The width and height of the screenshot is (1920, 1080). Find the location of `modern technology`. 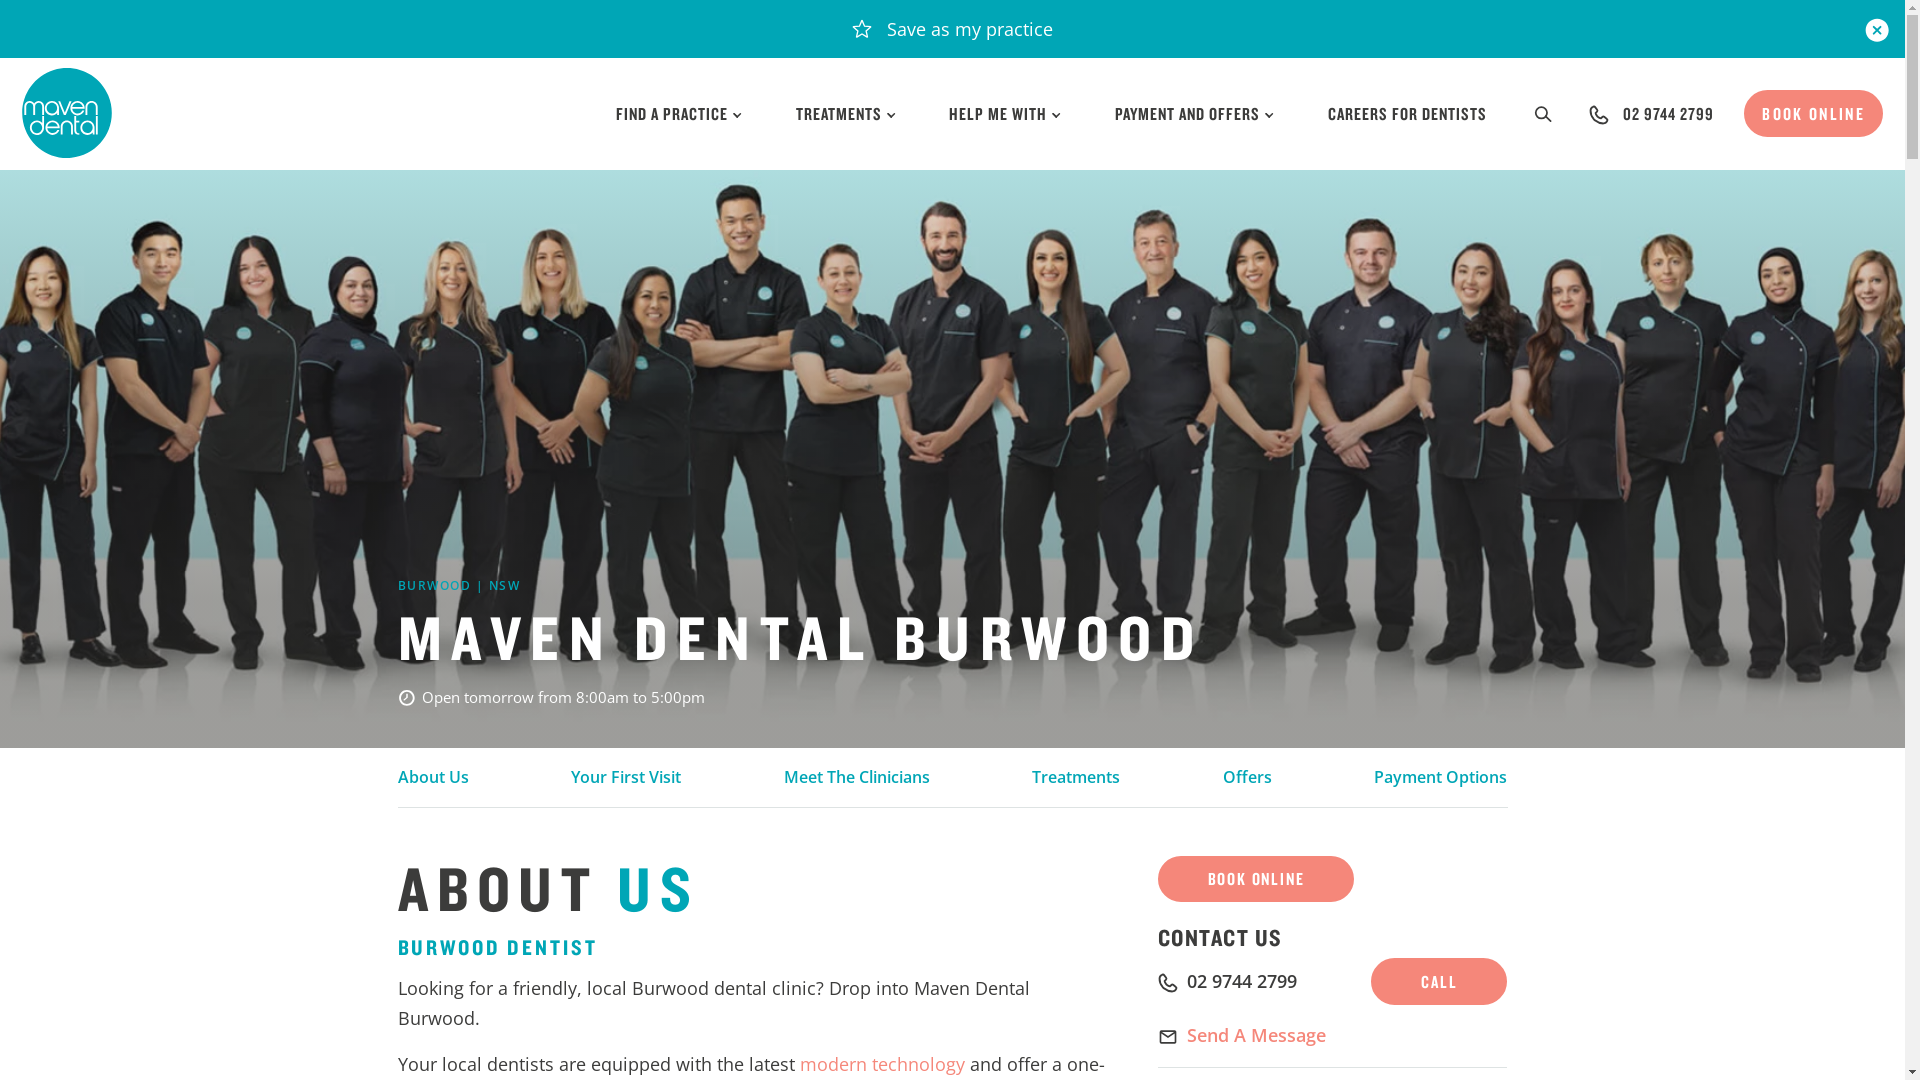

modern technology is located at coordinates (882, 1064).